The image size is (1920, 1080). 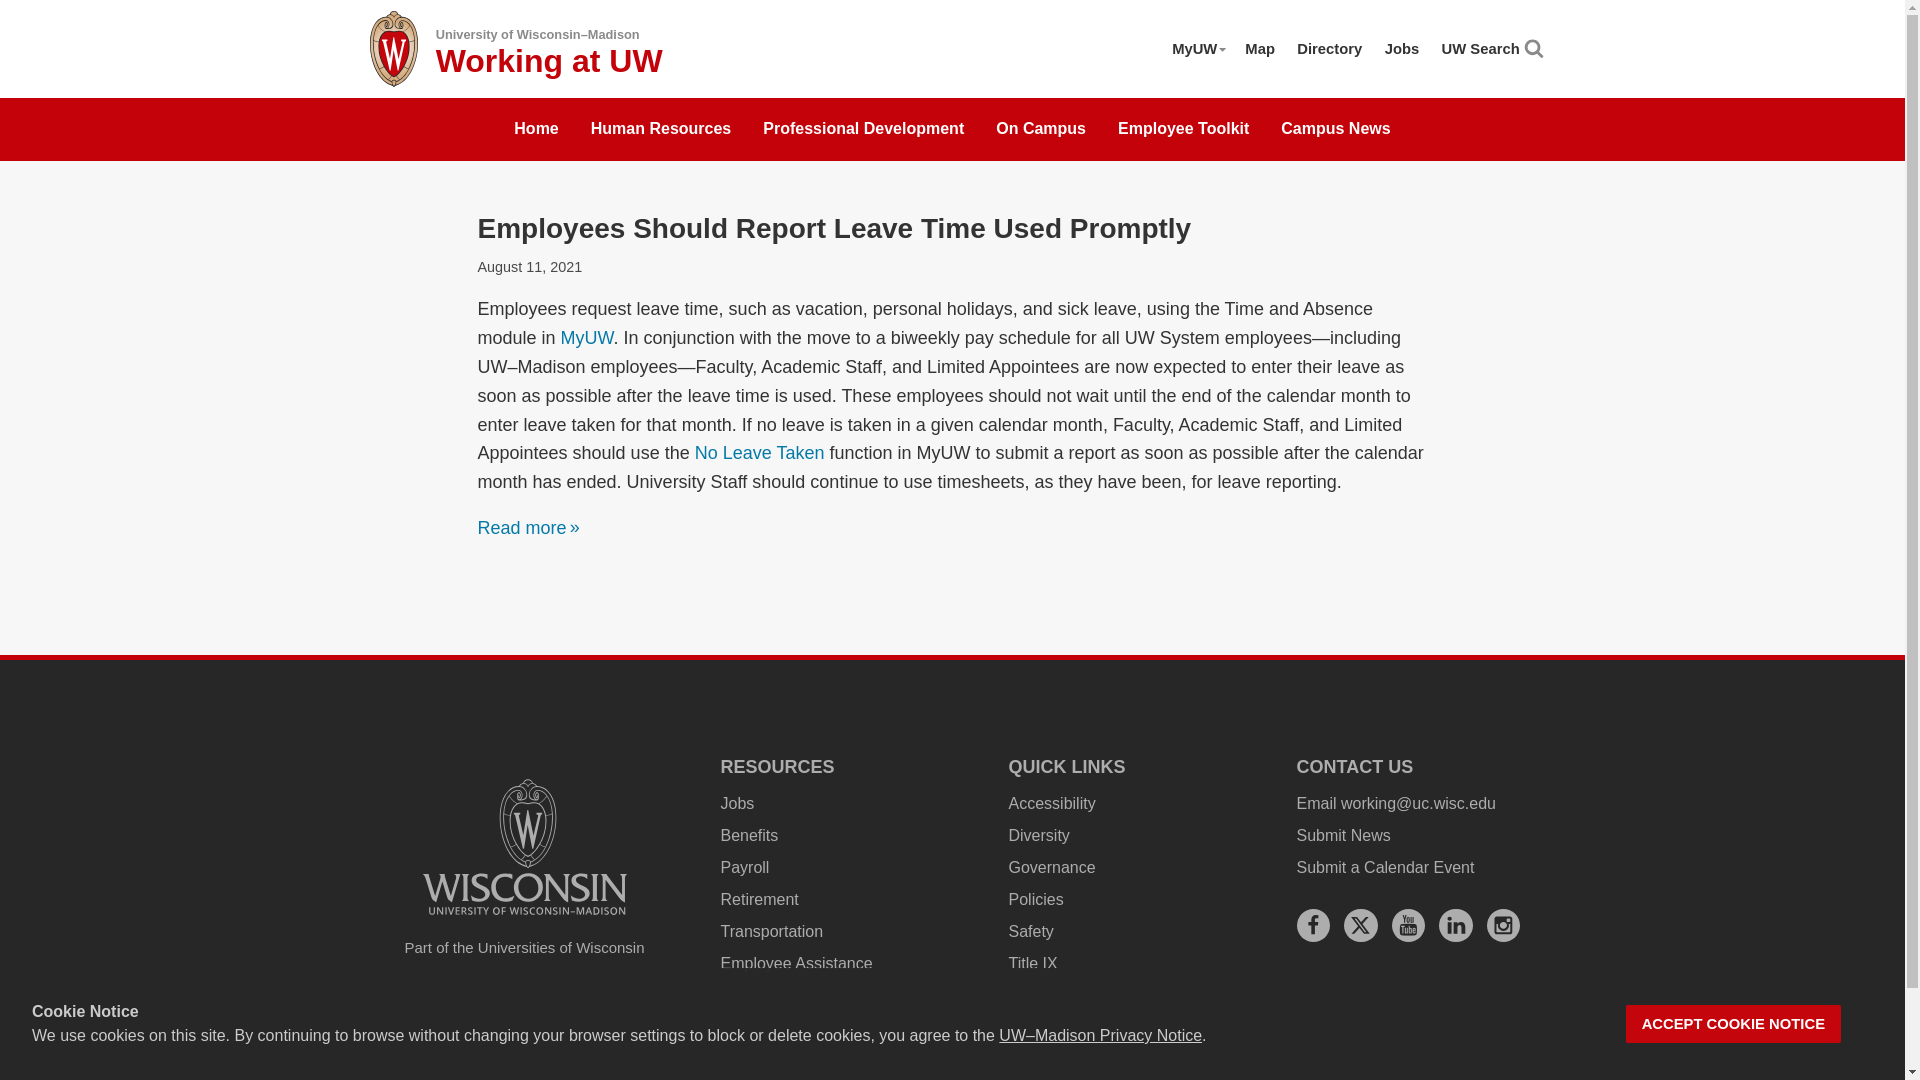 What do you see at coordinates (1038, 835) in the screenshot?
I see `Diversity` at bounding box center [1038, 835].